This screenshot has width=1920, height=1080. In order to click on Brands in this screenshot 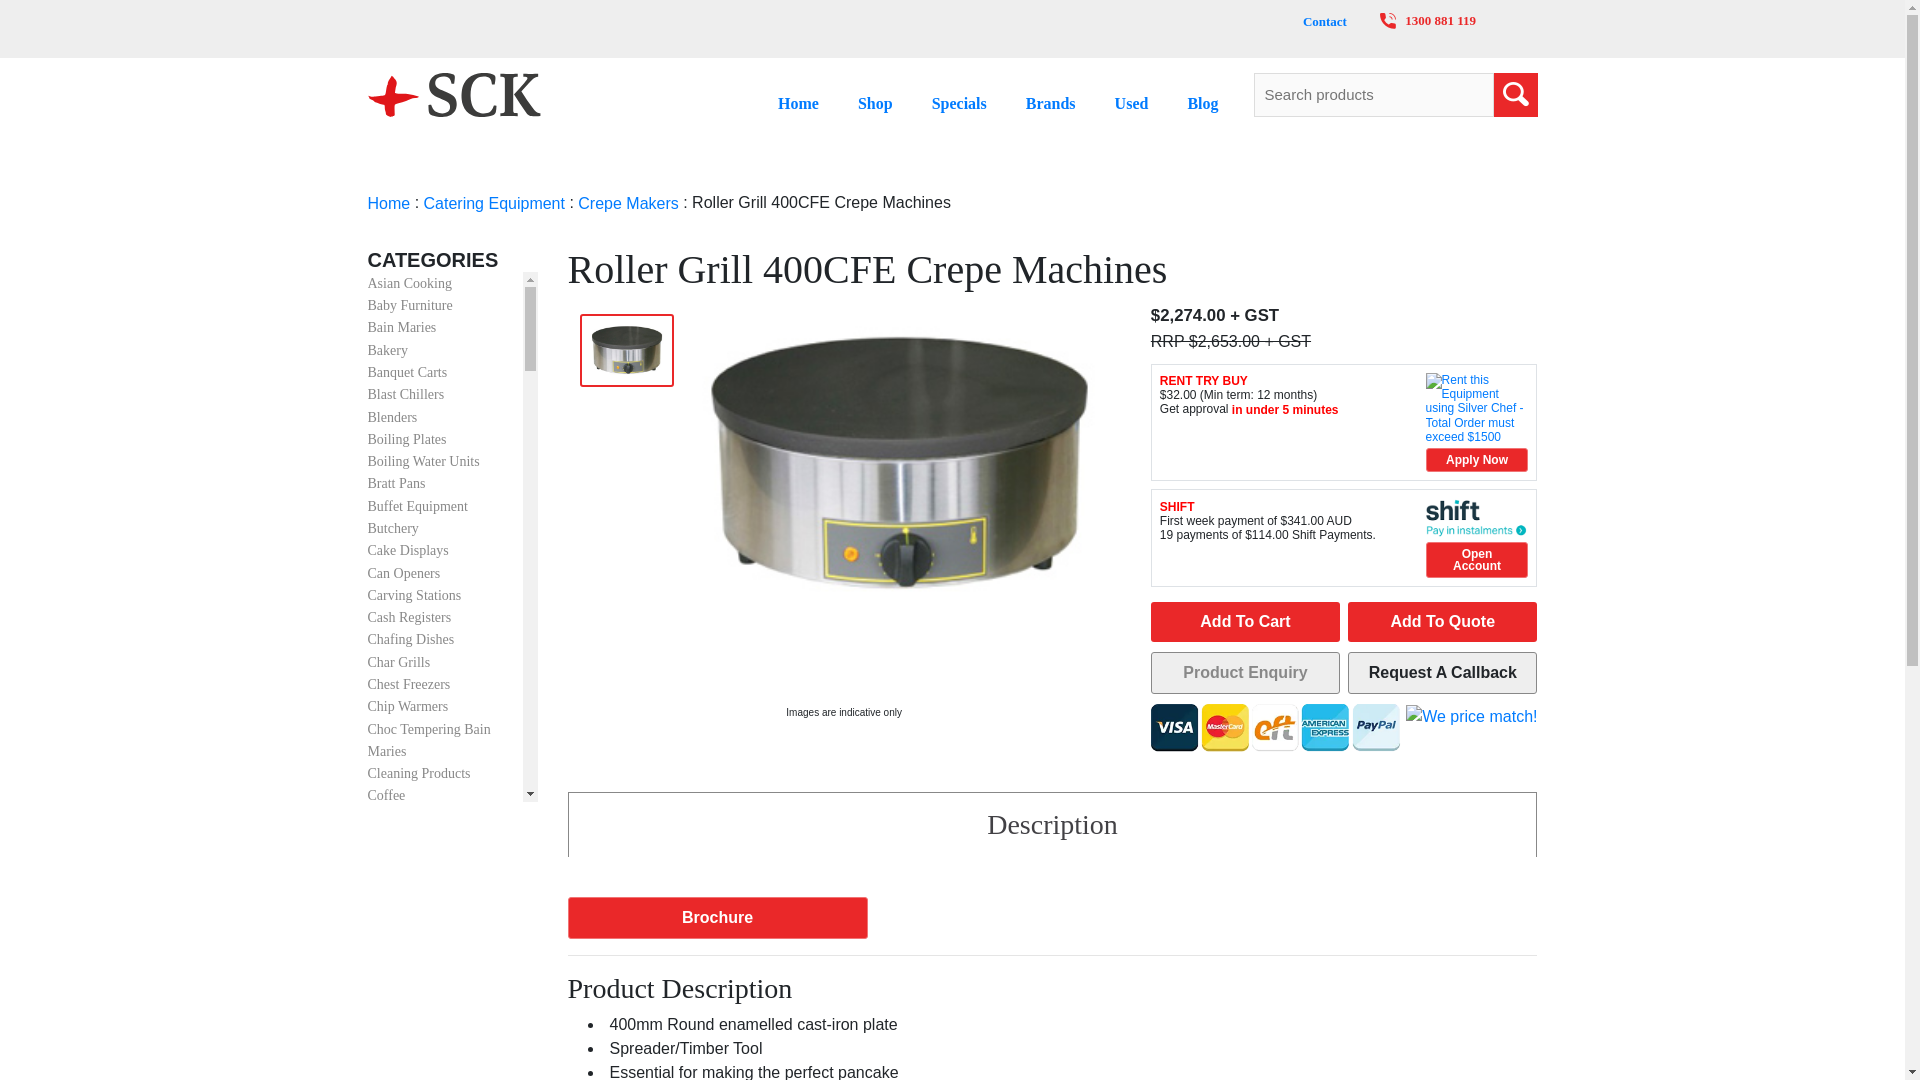, I will do `click(1050, 102)`.